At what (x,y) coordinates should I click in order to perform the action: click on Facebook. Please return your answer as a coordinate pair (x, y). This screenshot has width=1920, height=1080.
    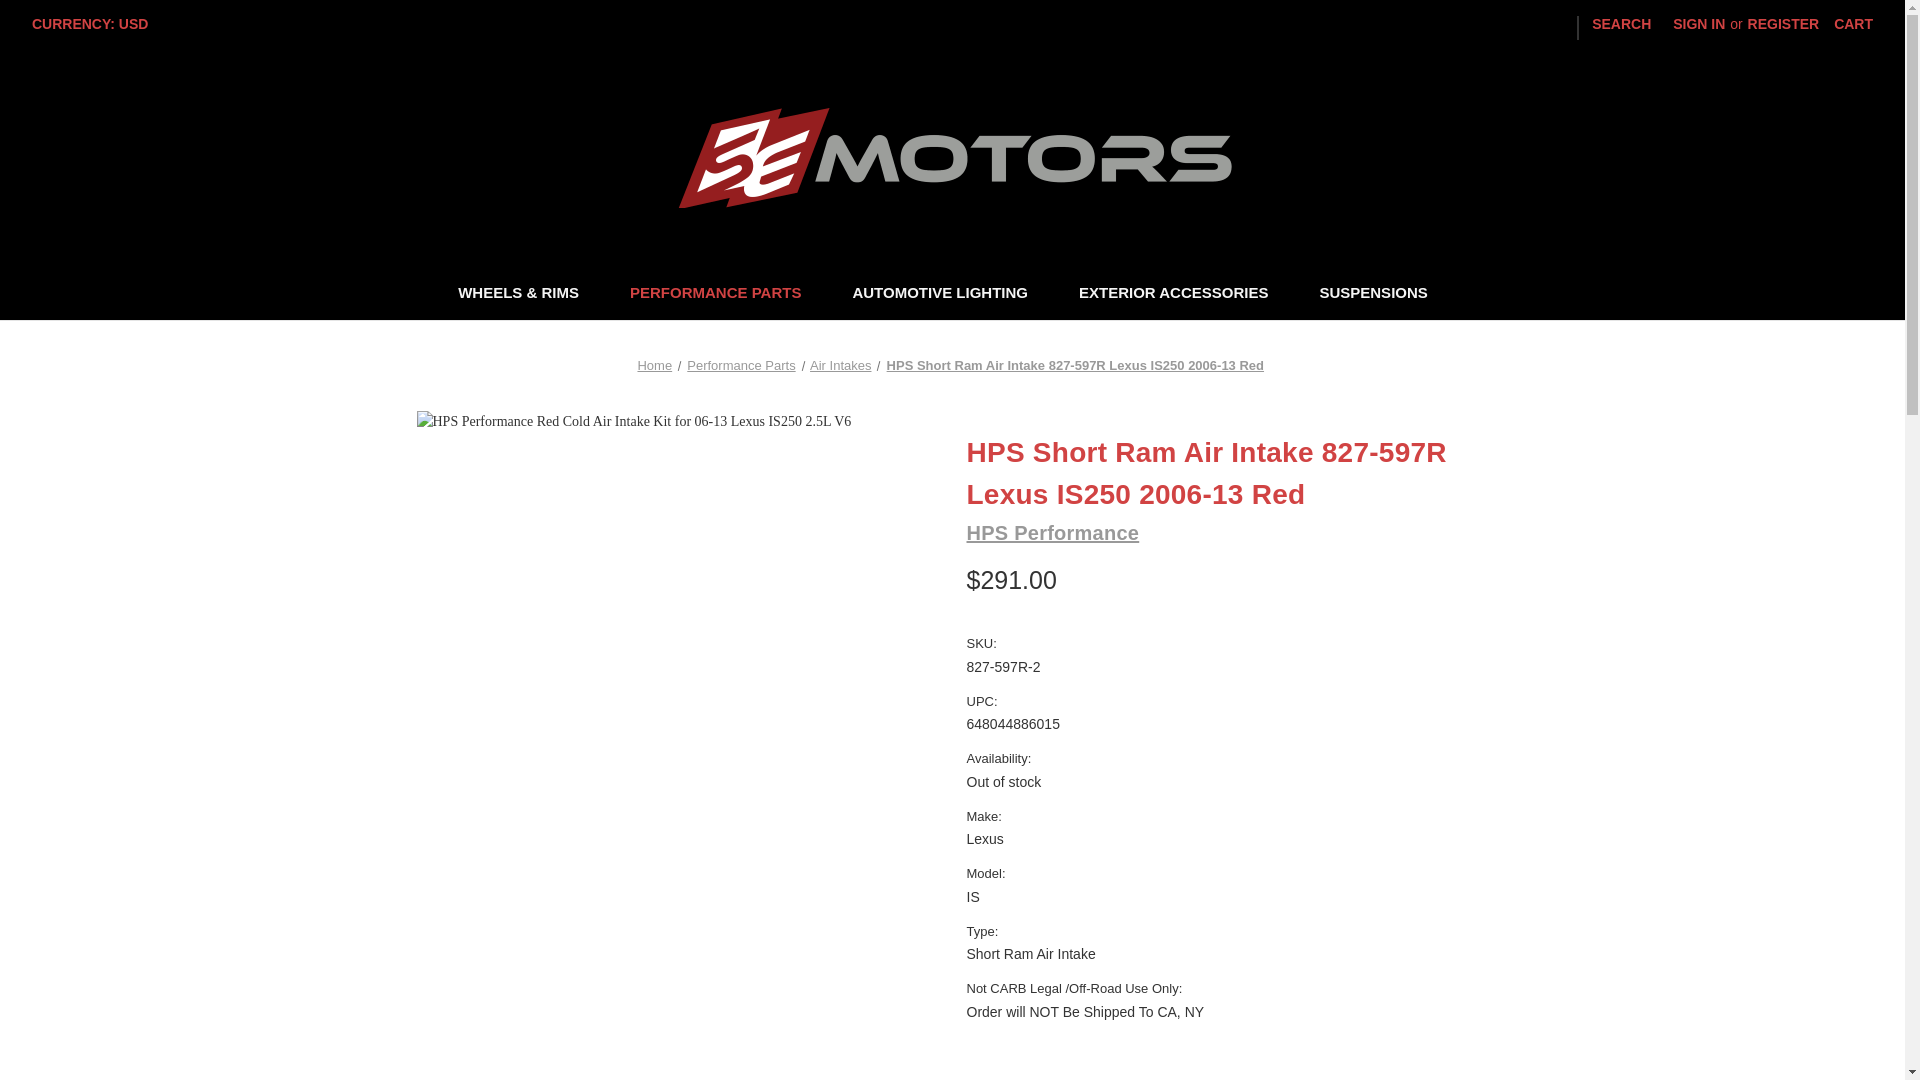
    Looking at the image, I should click on (1522, 27).